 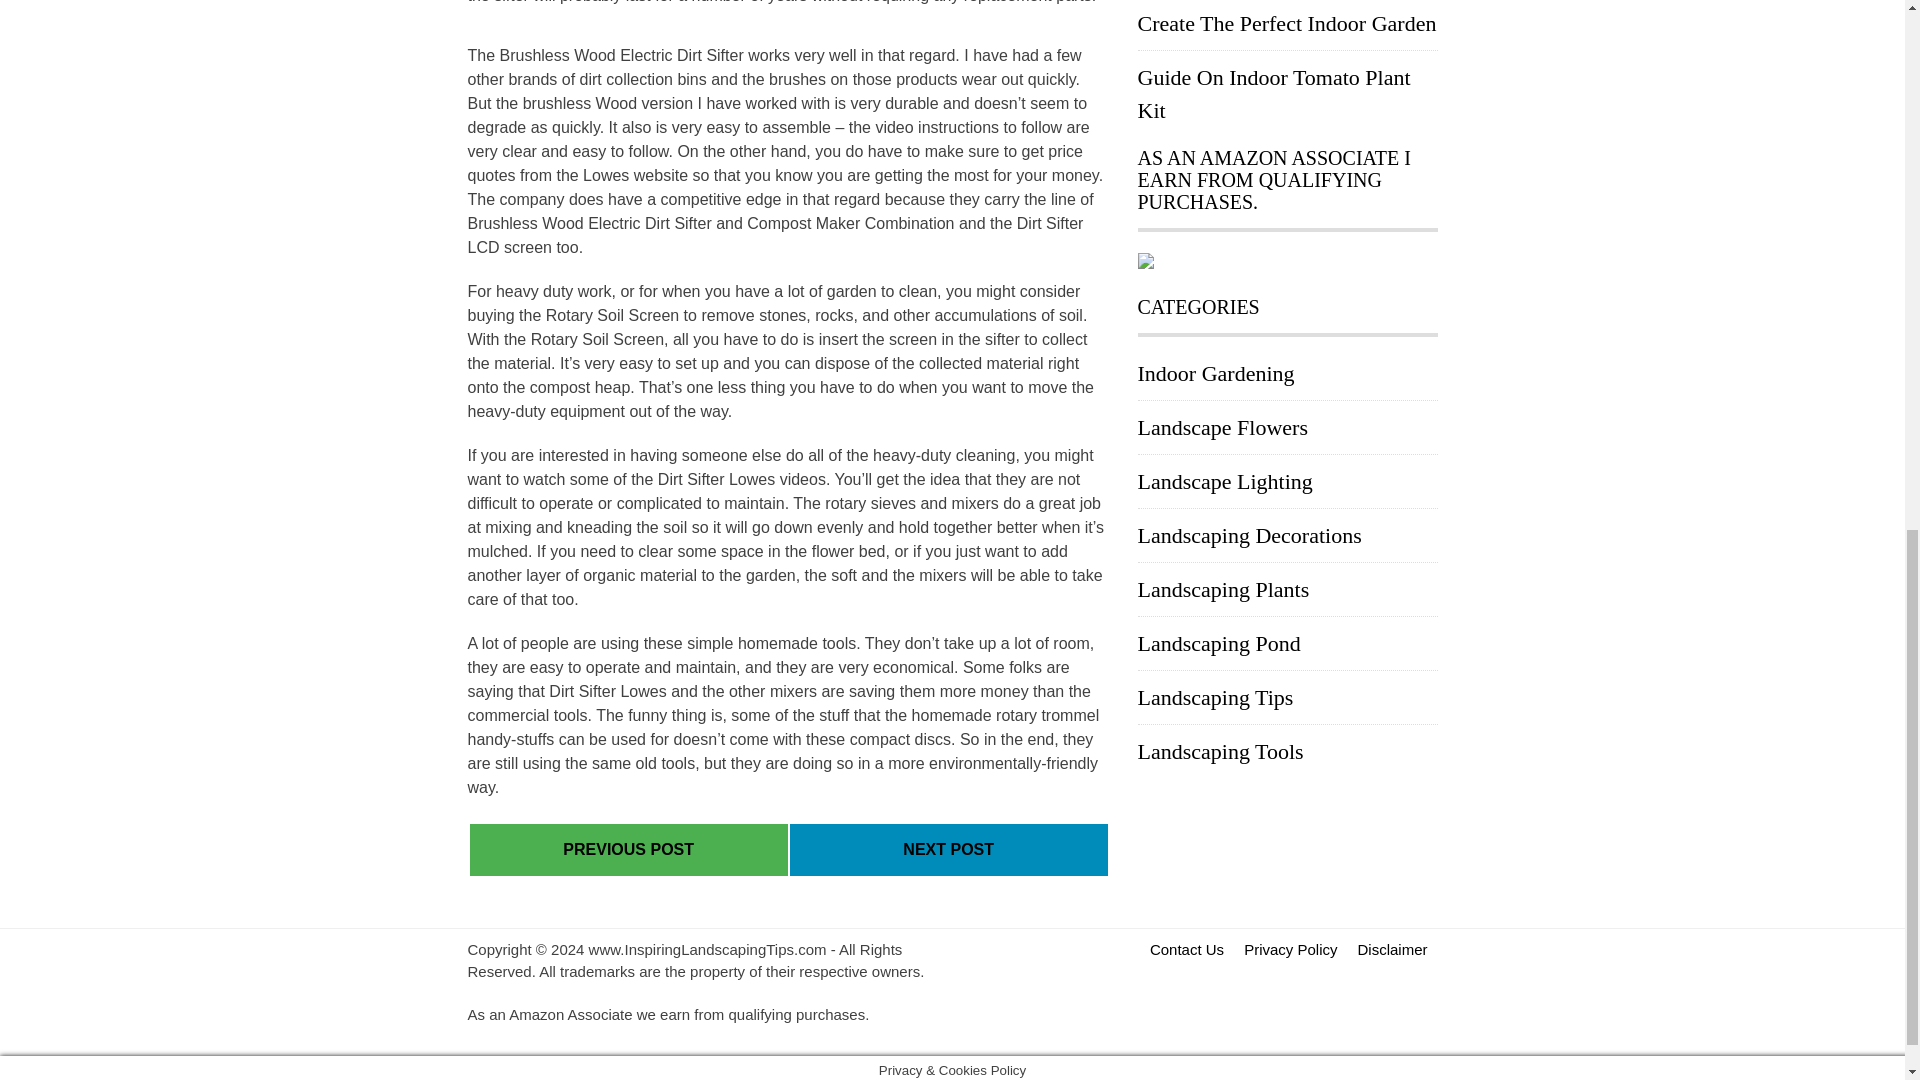 I want to click on Privacy Policy, so click(x=1290, y=949).